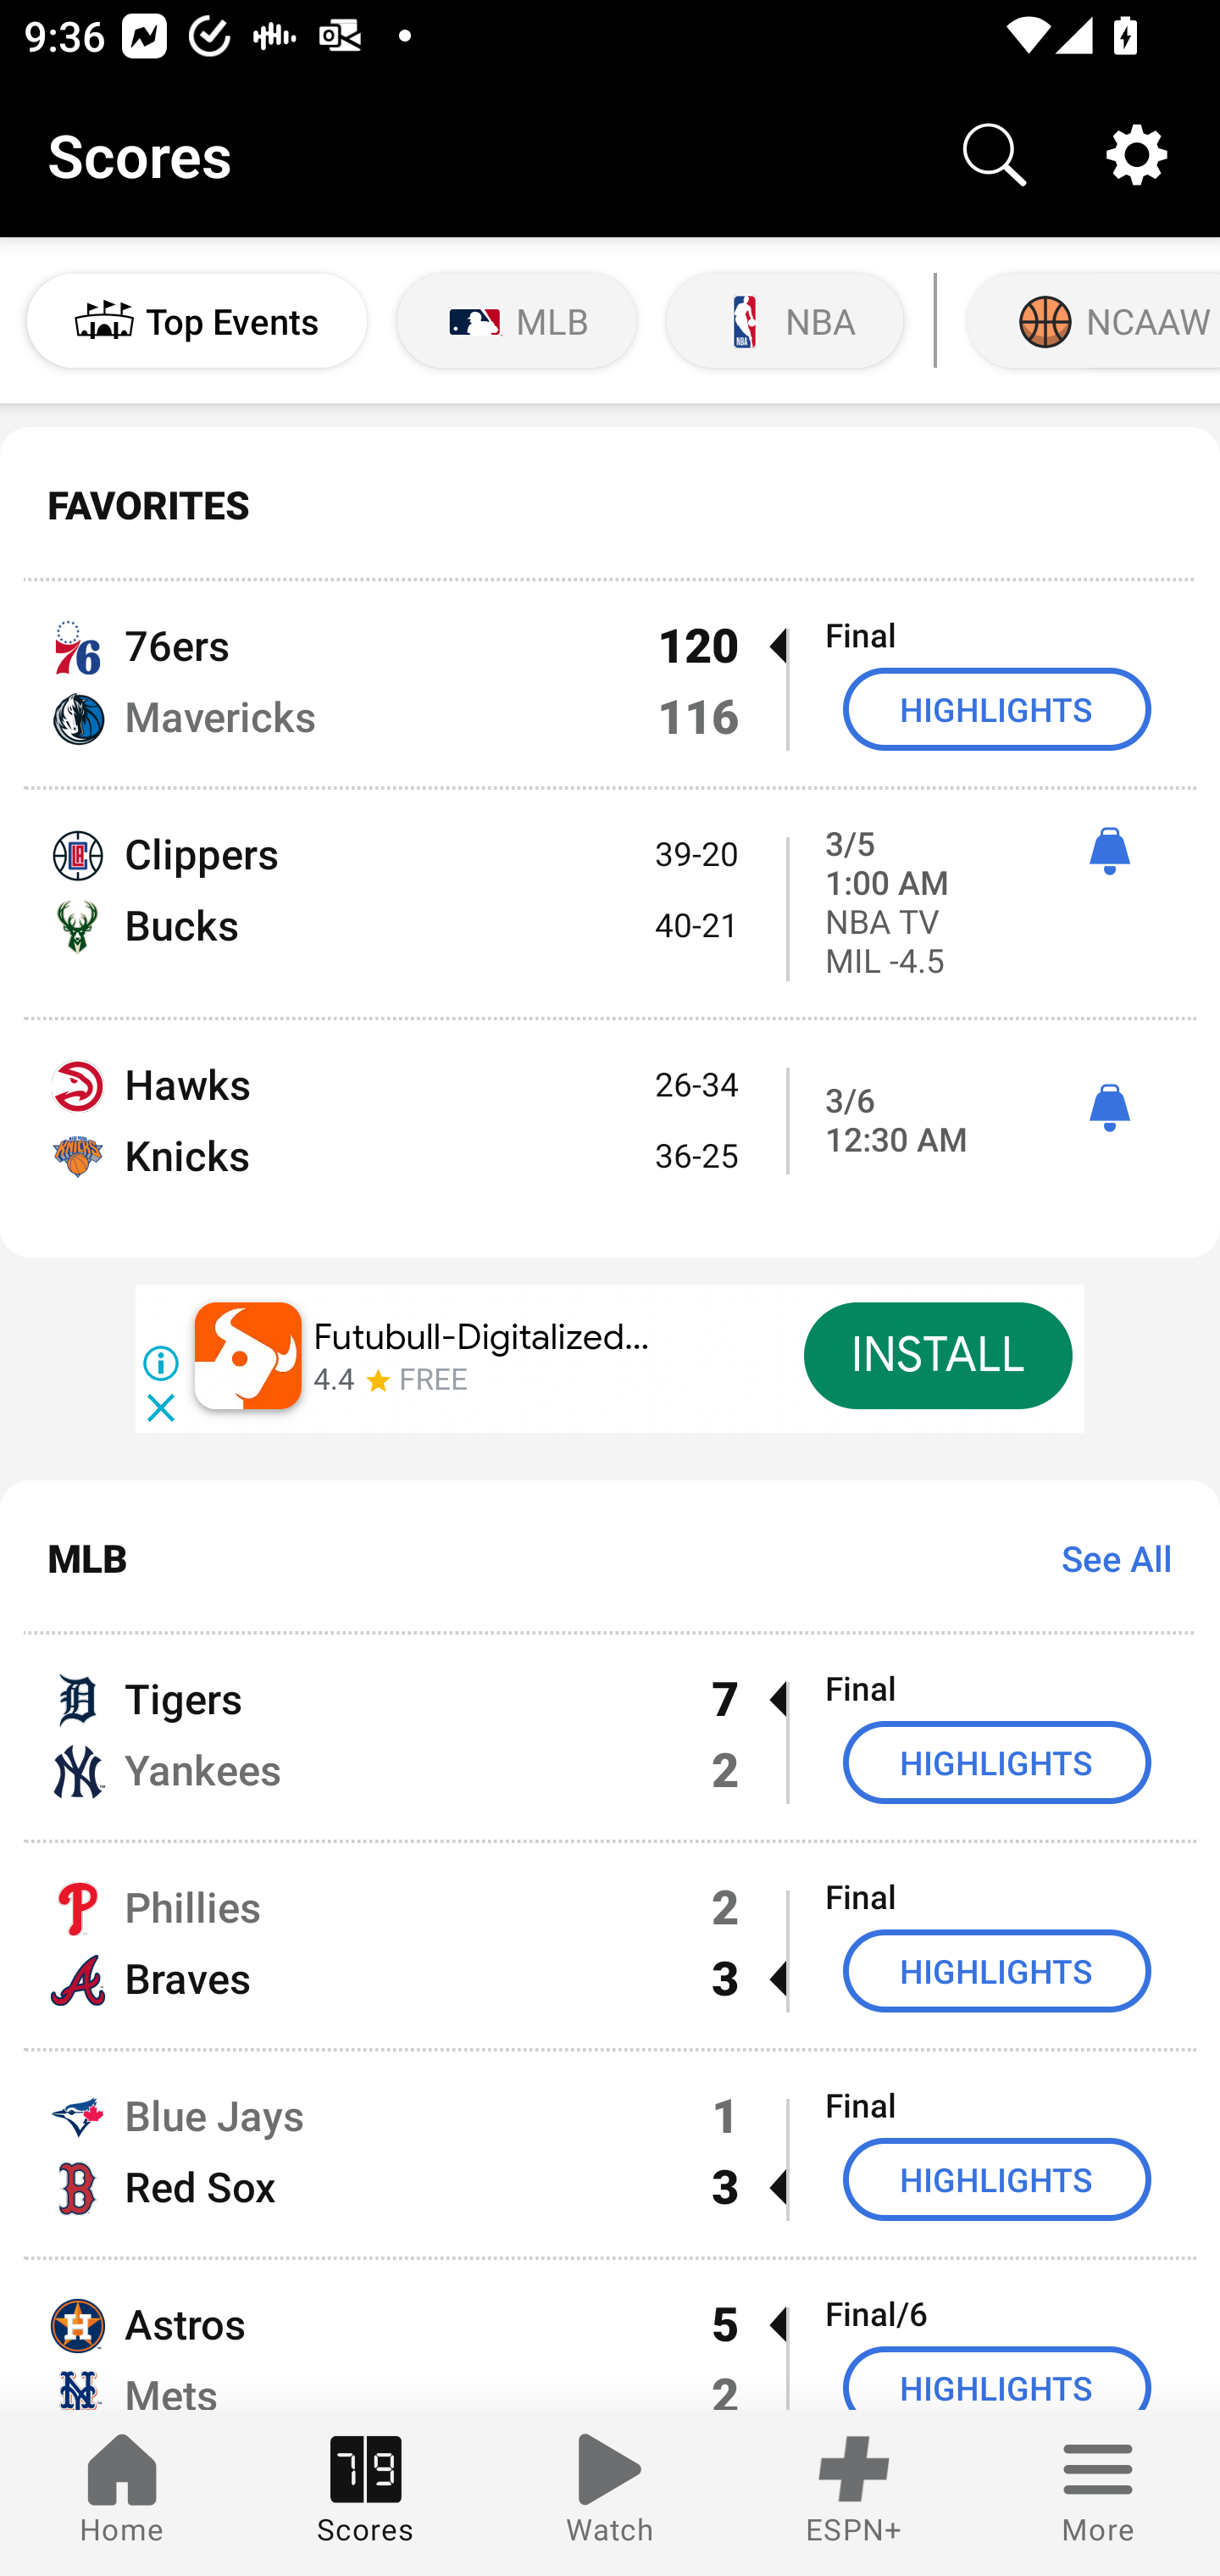 The image size is (1220, 2576). Describe the element at coordinates (517, 320) in the screenshot. I see `MLB` at that location.